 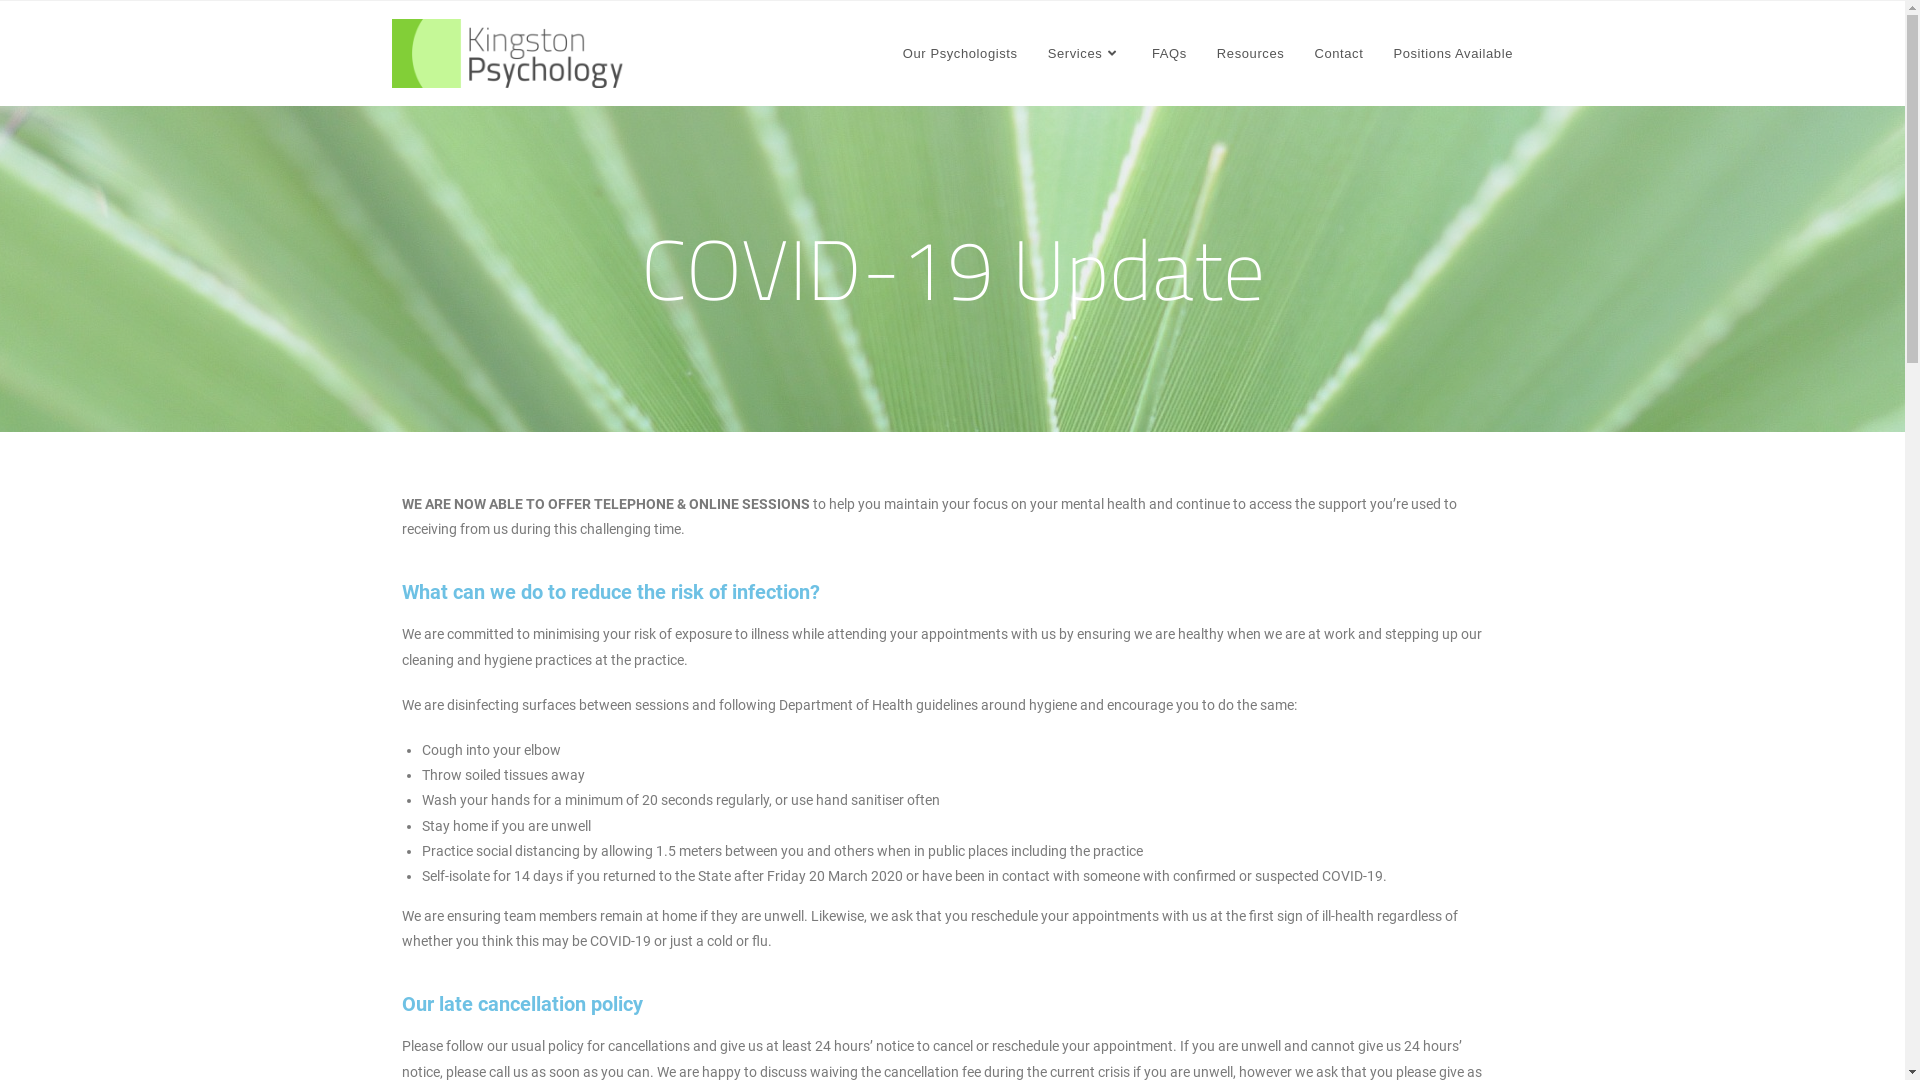 I want to click on Our Psychologists, so click(x=960, y=54).